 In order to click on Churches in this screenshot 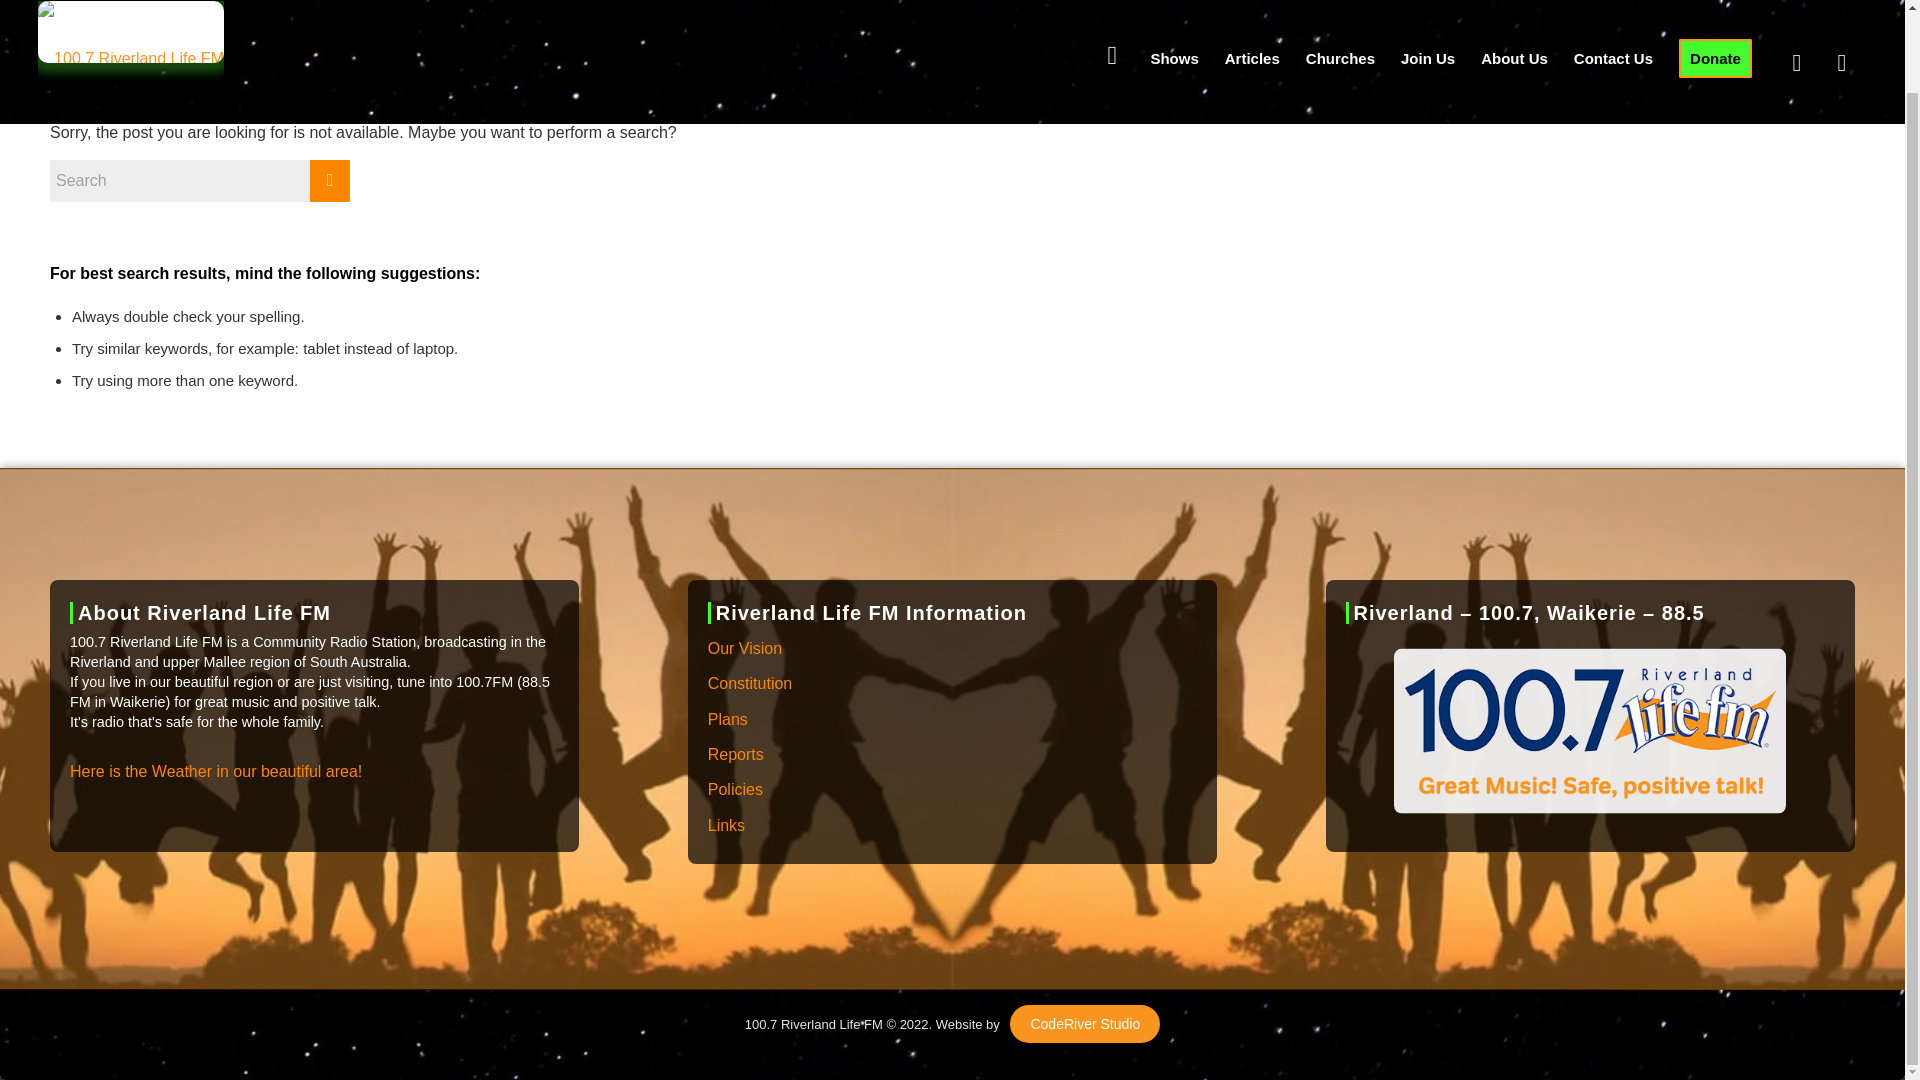, I will do `click(1340, 15)`.